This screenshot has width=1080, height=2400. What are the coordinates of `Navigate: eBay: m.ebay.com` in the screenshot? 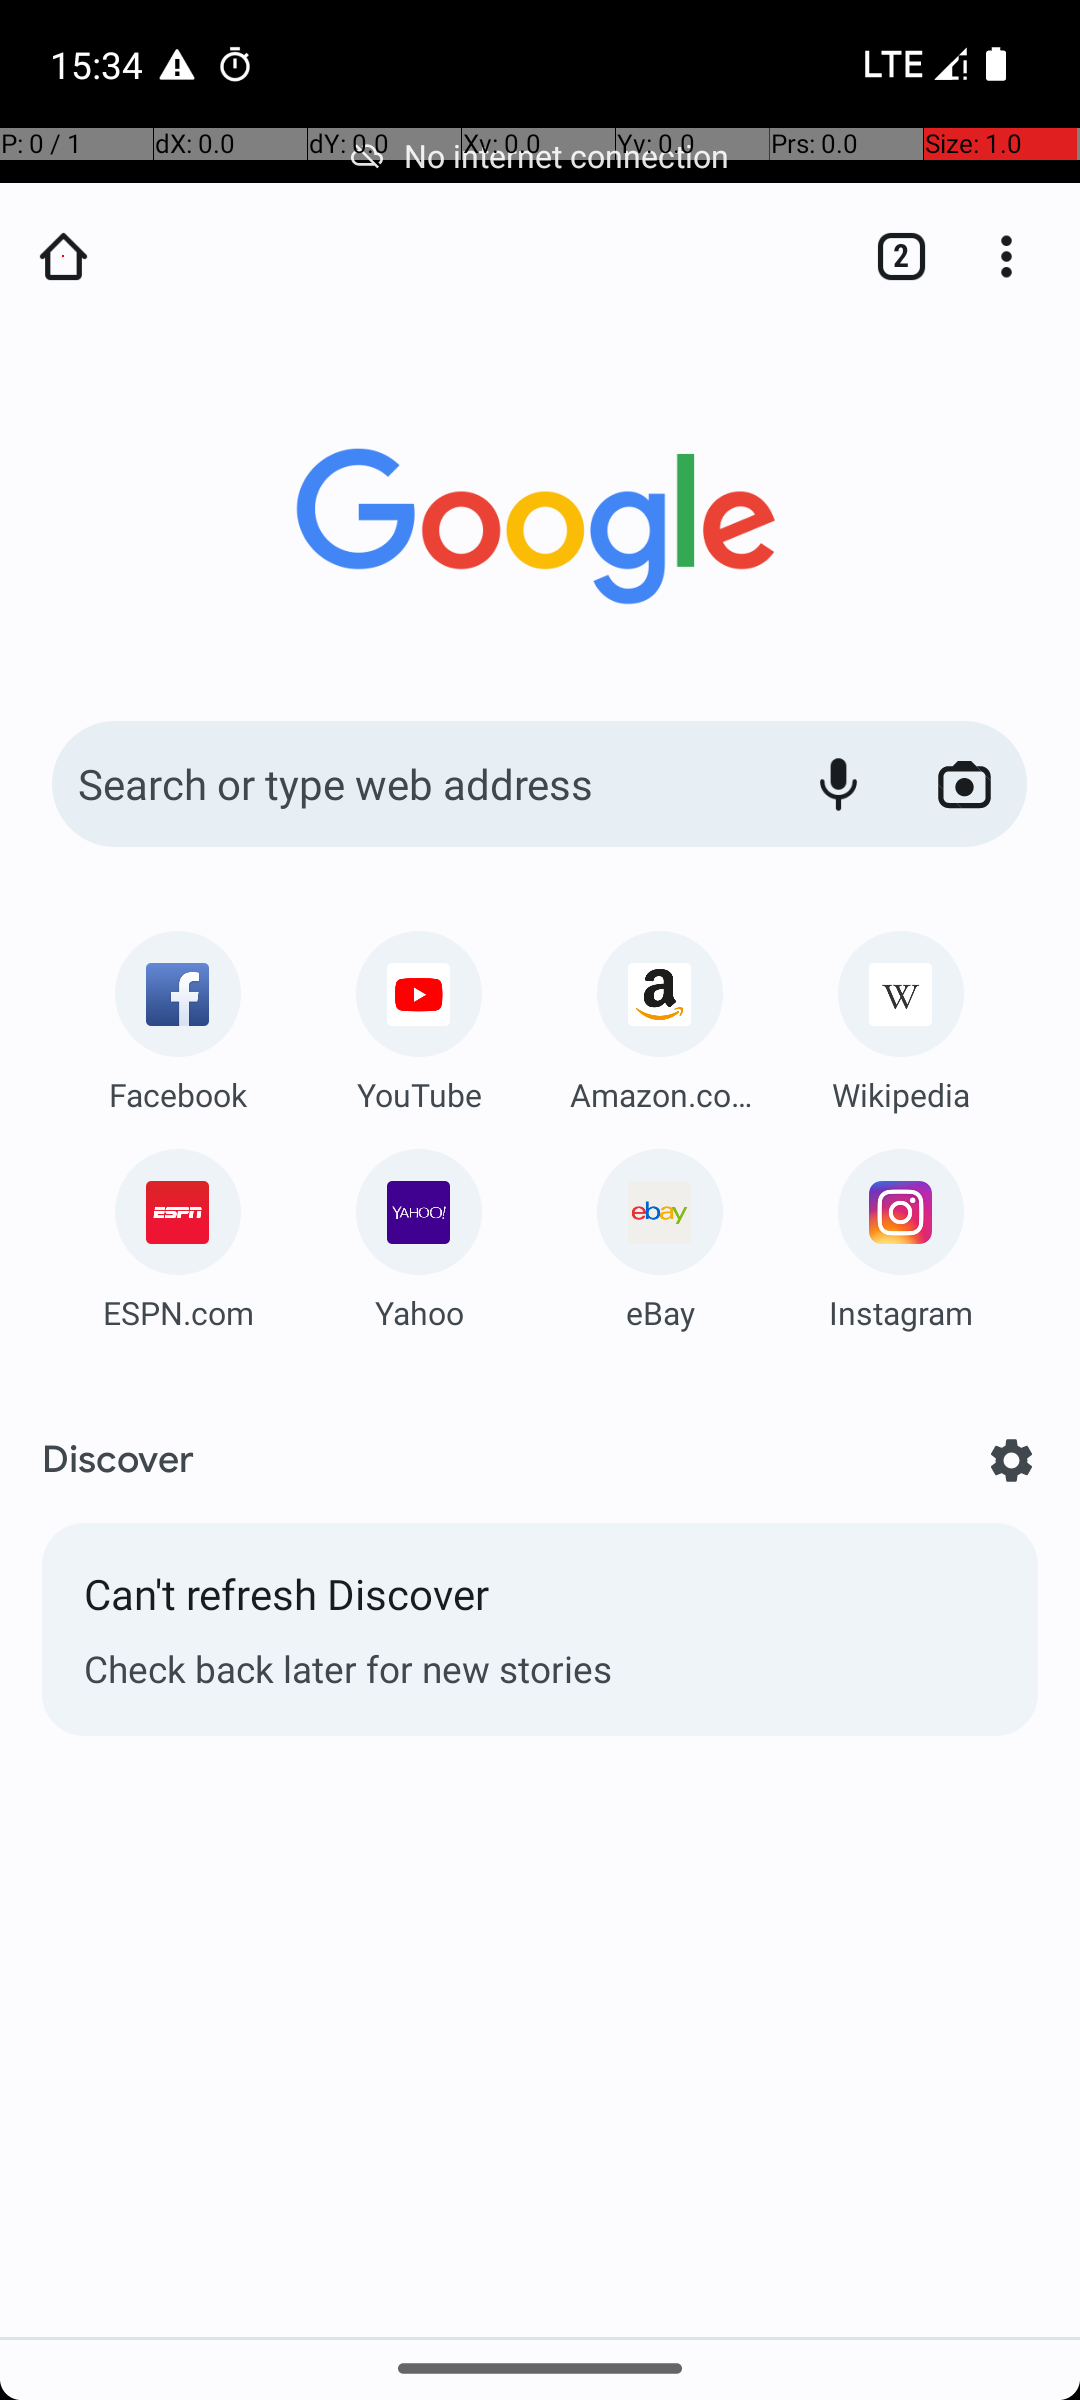 It's located at (660, 1232).